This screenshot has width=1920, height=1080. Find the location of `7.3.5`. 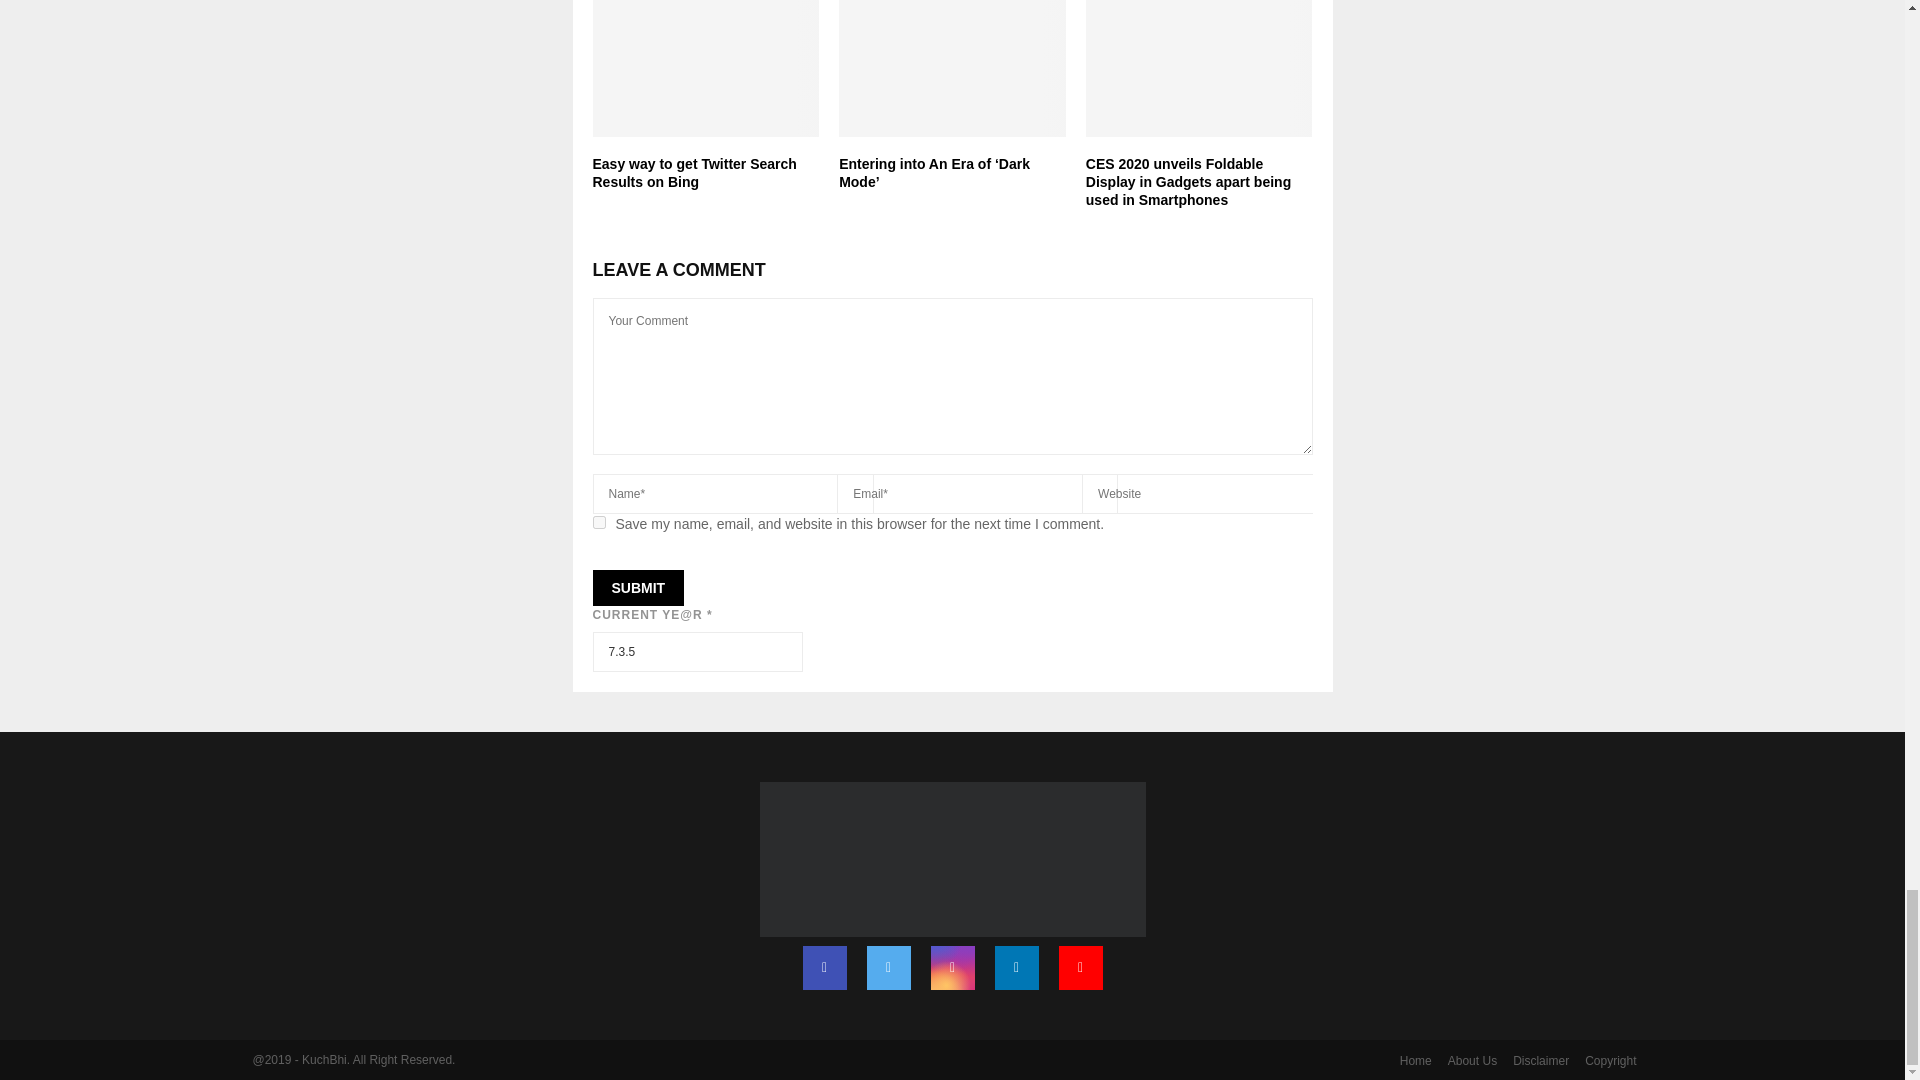

7.3.5 is located at coordinates (696, 651).